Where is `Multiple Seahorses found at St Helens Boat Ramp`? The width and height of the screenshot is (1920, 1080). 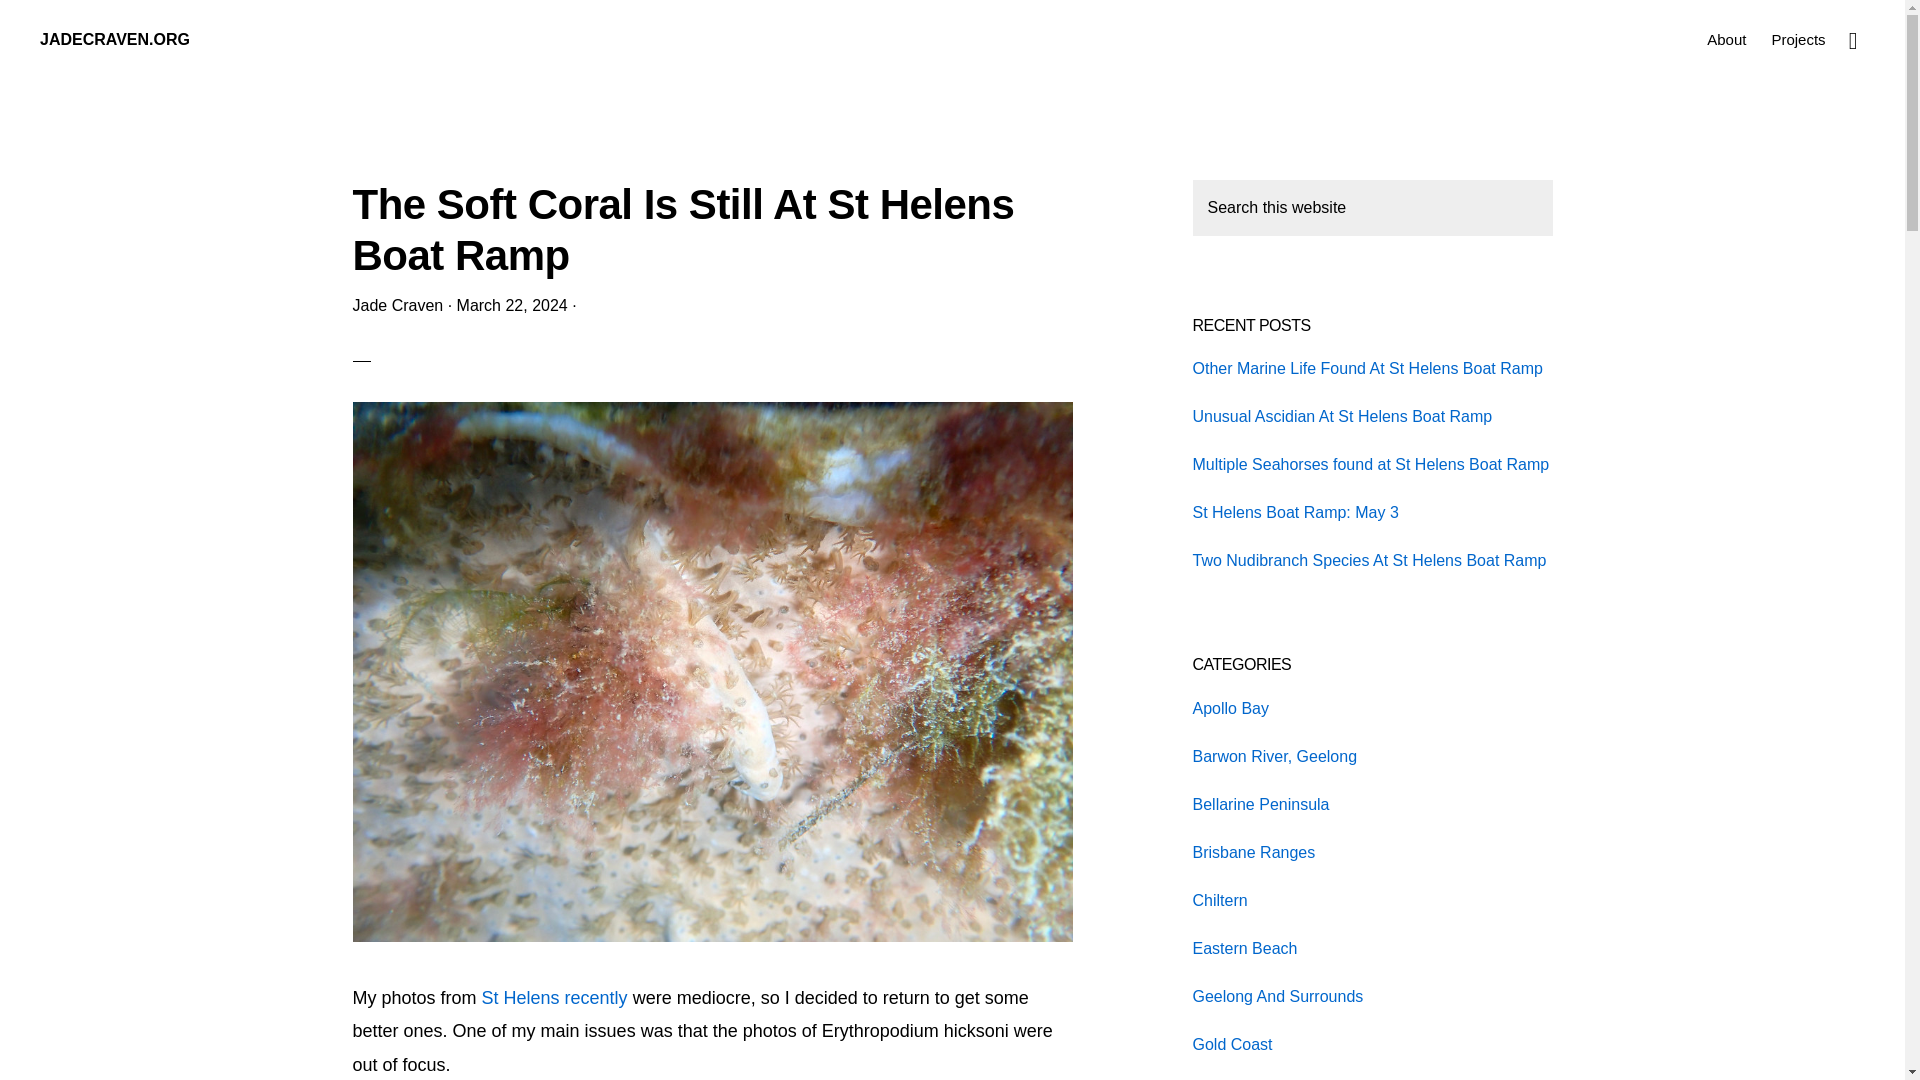
Multiple Seahorses found at St Helens Boat Ramp is located at coordinates (1370, 464).